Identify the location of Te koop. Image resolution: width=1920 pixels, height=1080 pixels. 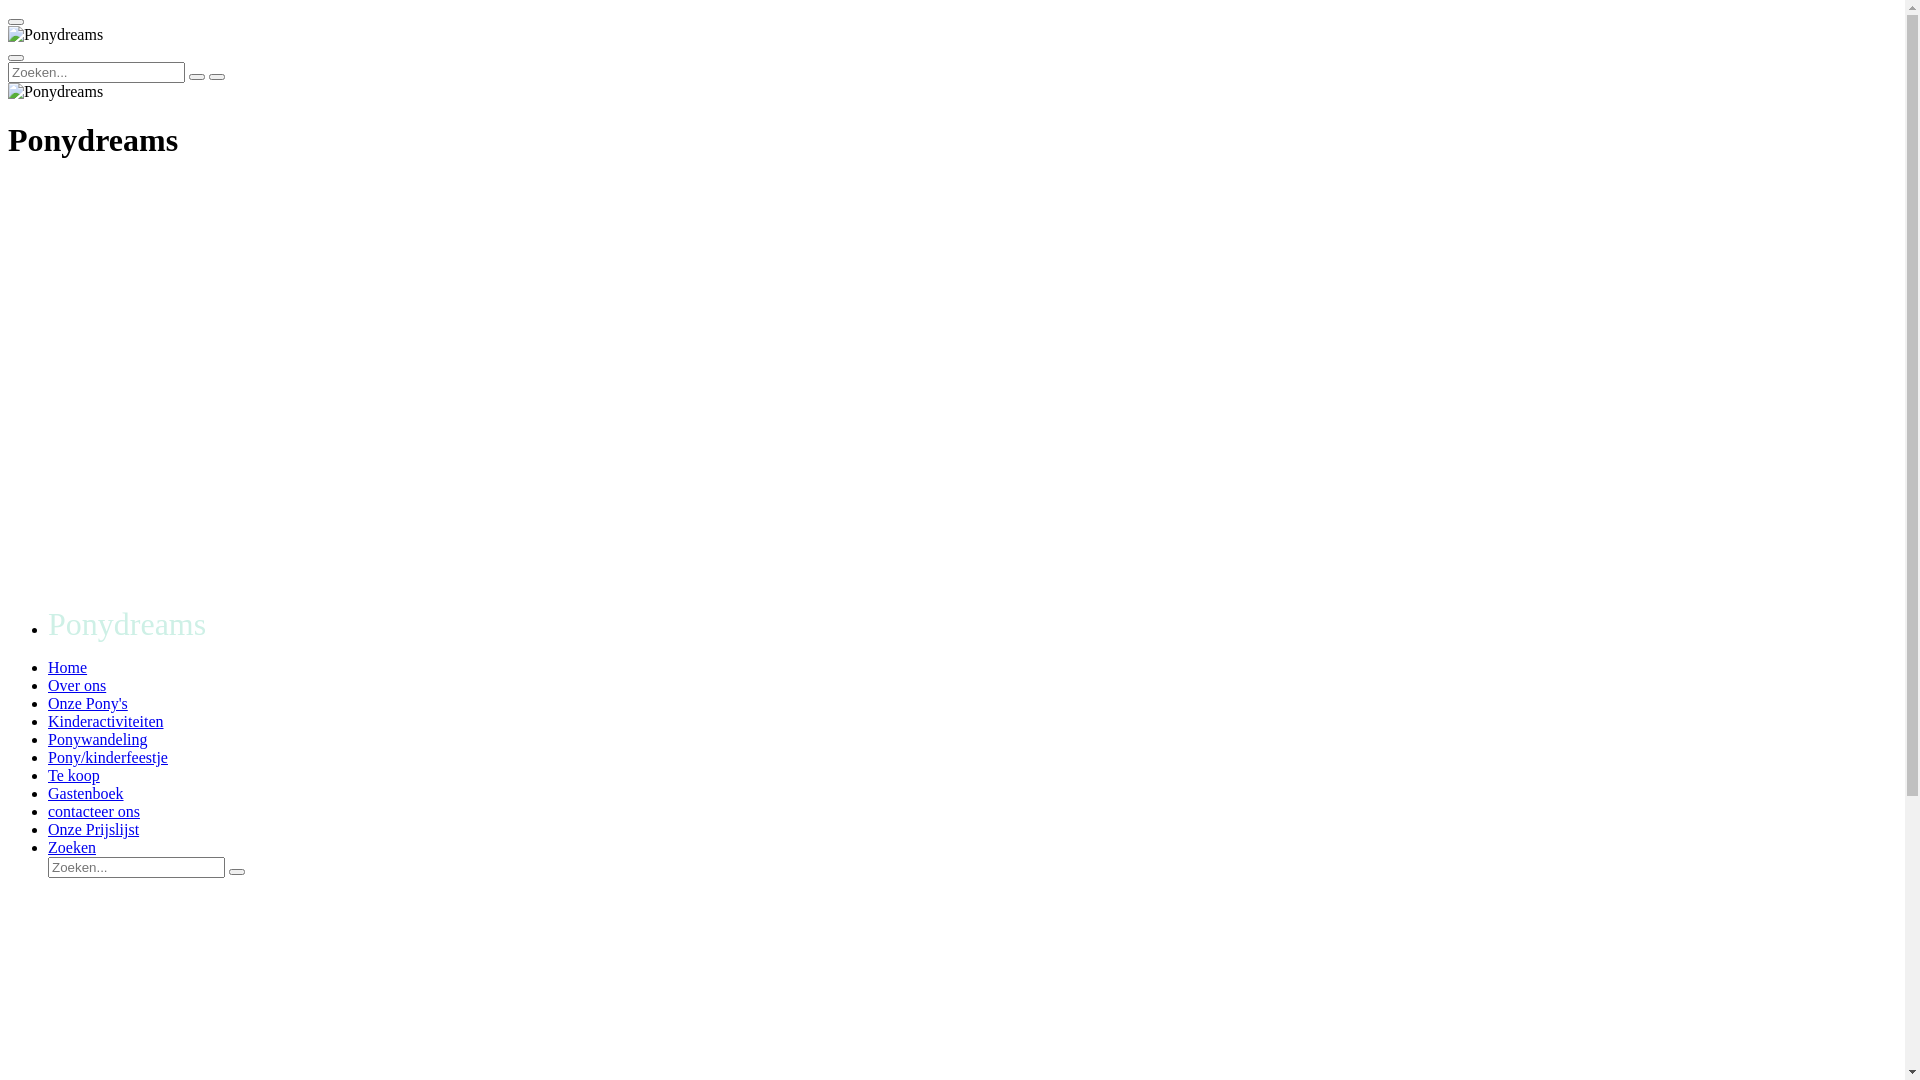
(74, 776).